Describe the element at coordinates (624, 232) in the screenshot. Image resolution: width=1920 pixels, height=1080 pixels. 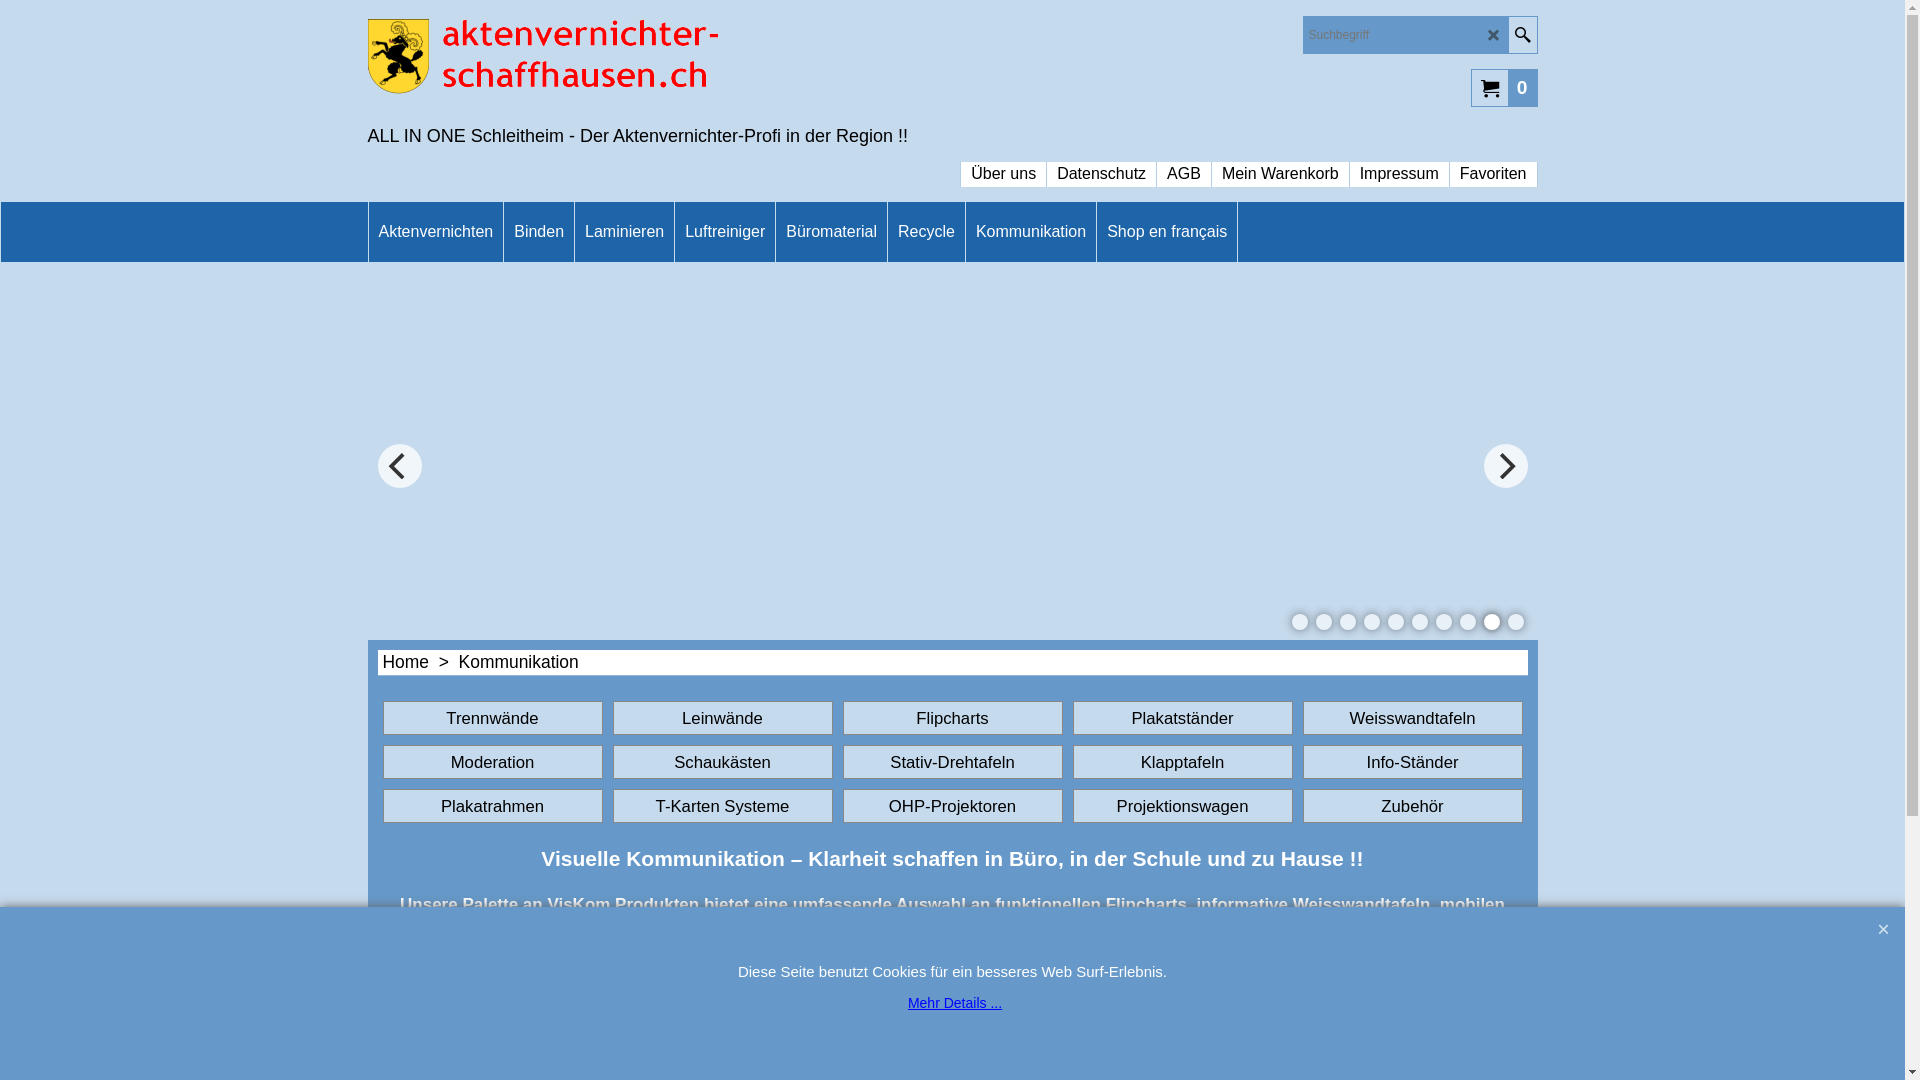
I see `Laminieren` at that location.